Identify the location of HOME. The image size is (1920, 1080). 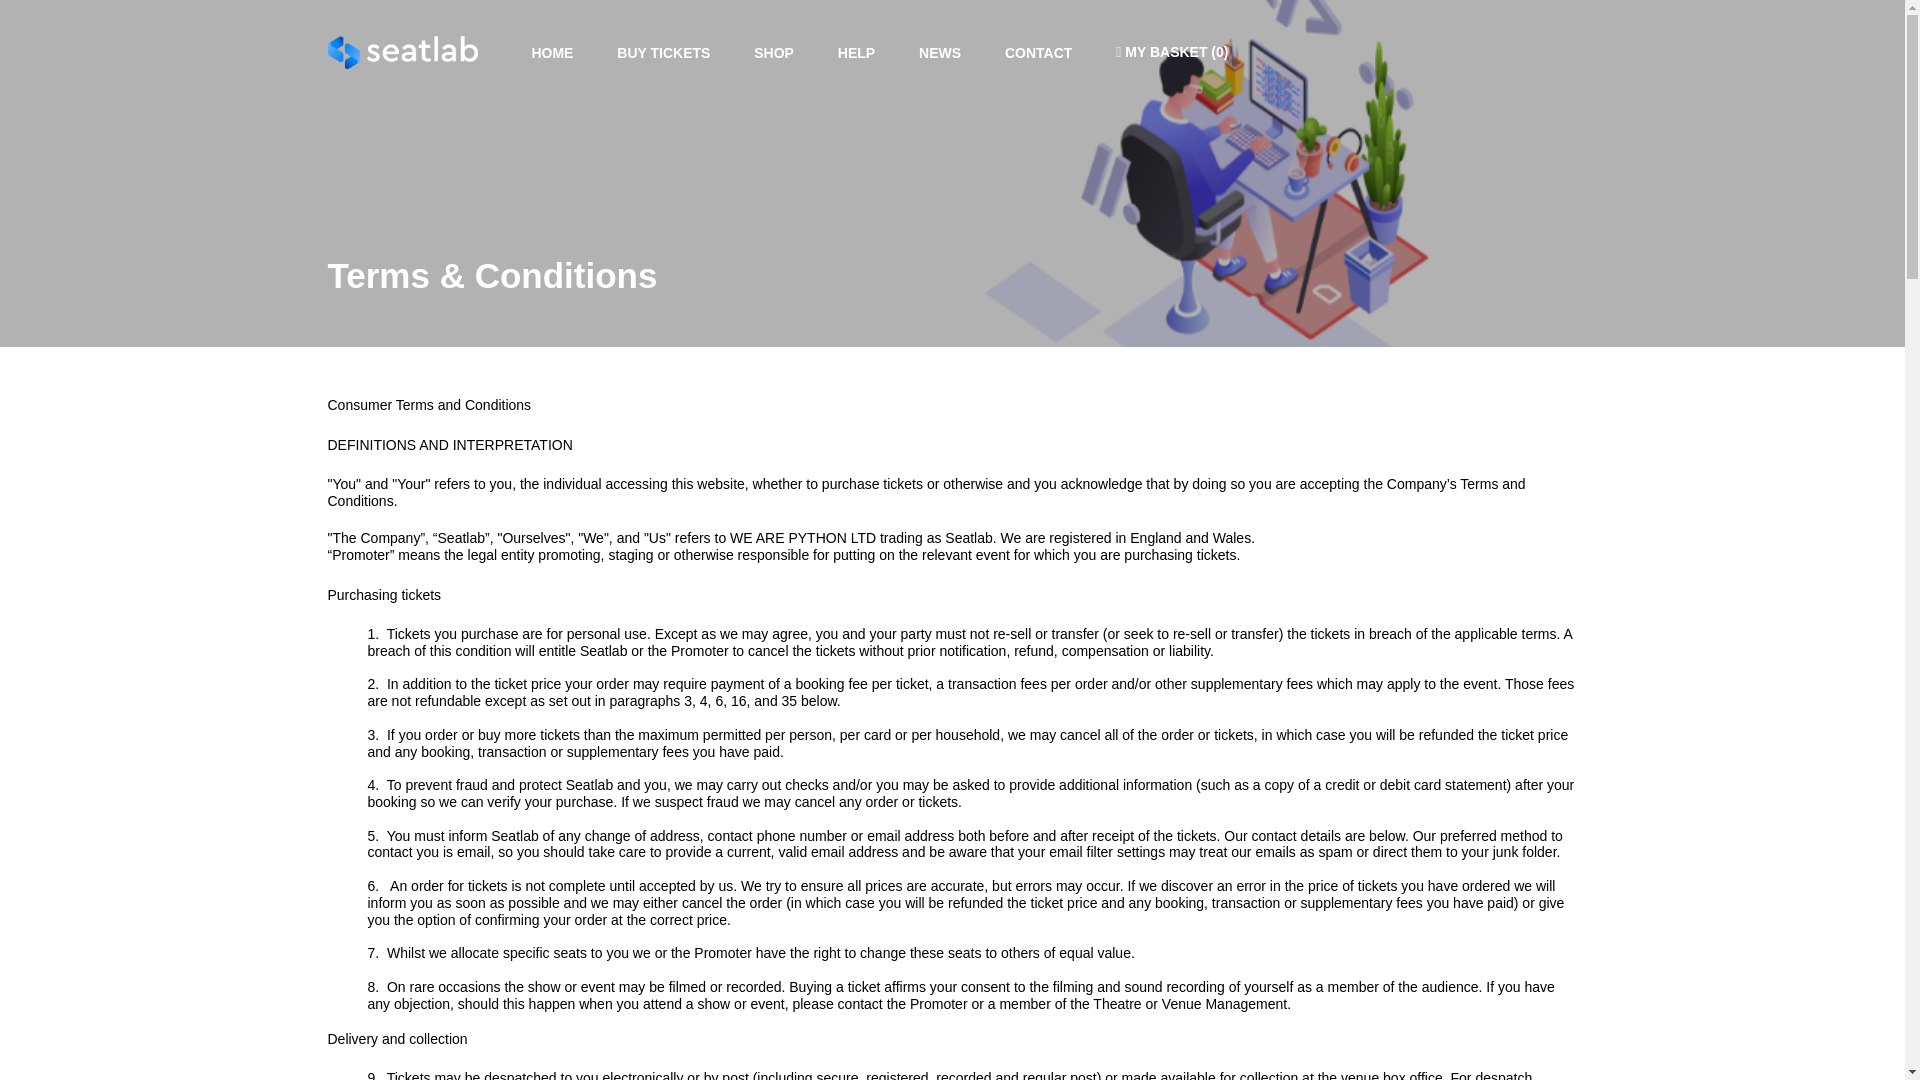
(552, 52).